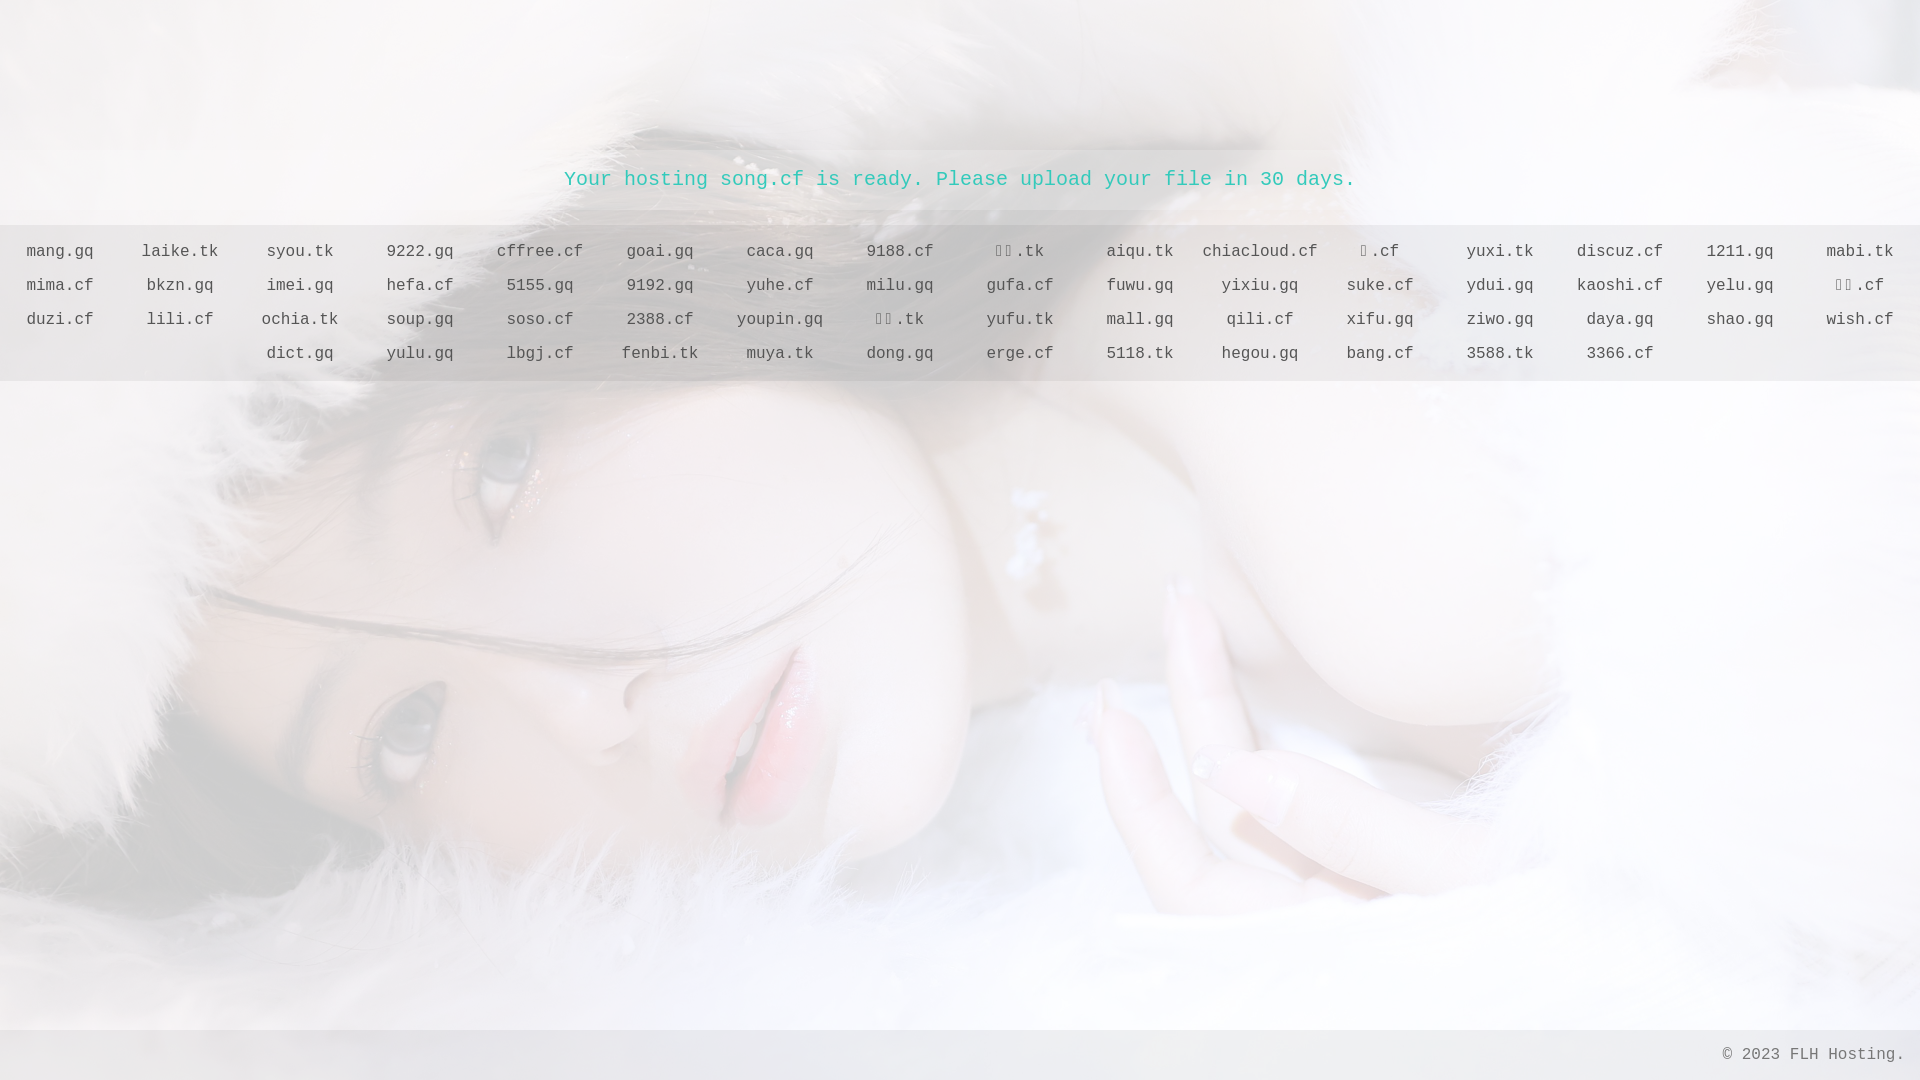 Image resolution: width=1920 pixels, height=1080 pixels. I want to click on 9222.gq, so click(420, 252).